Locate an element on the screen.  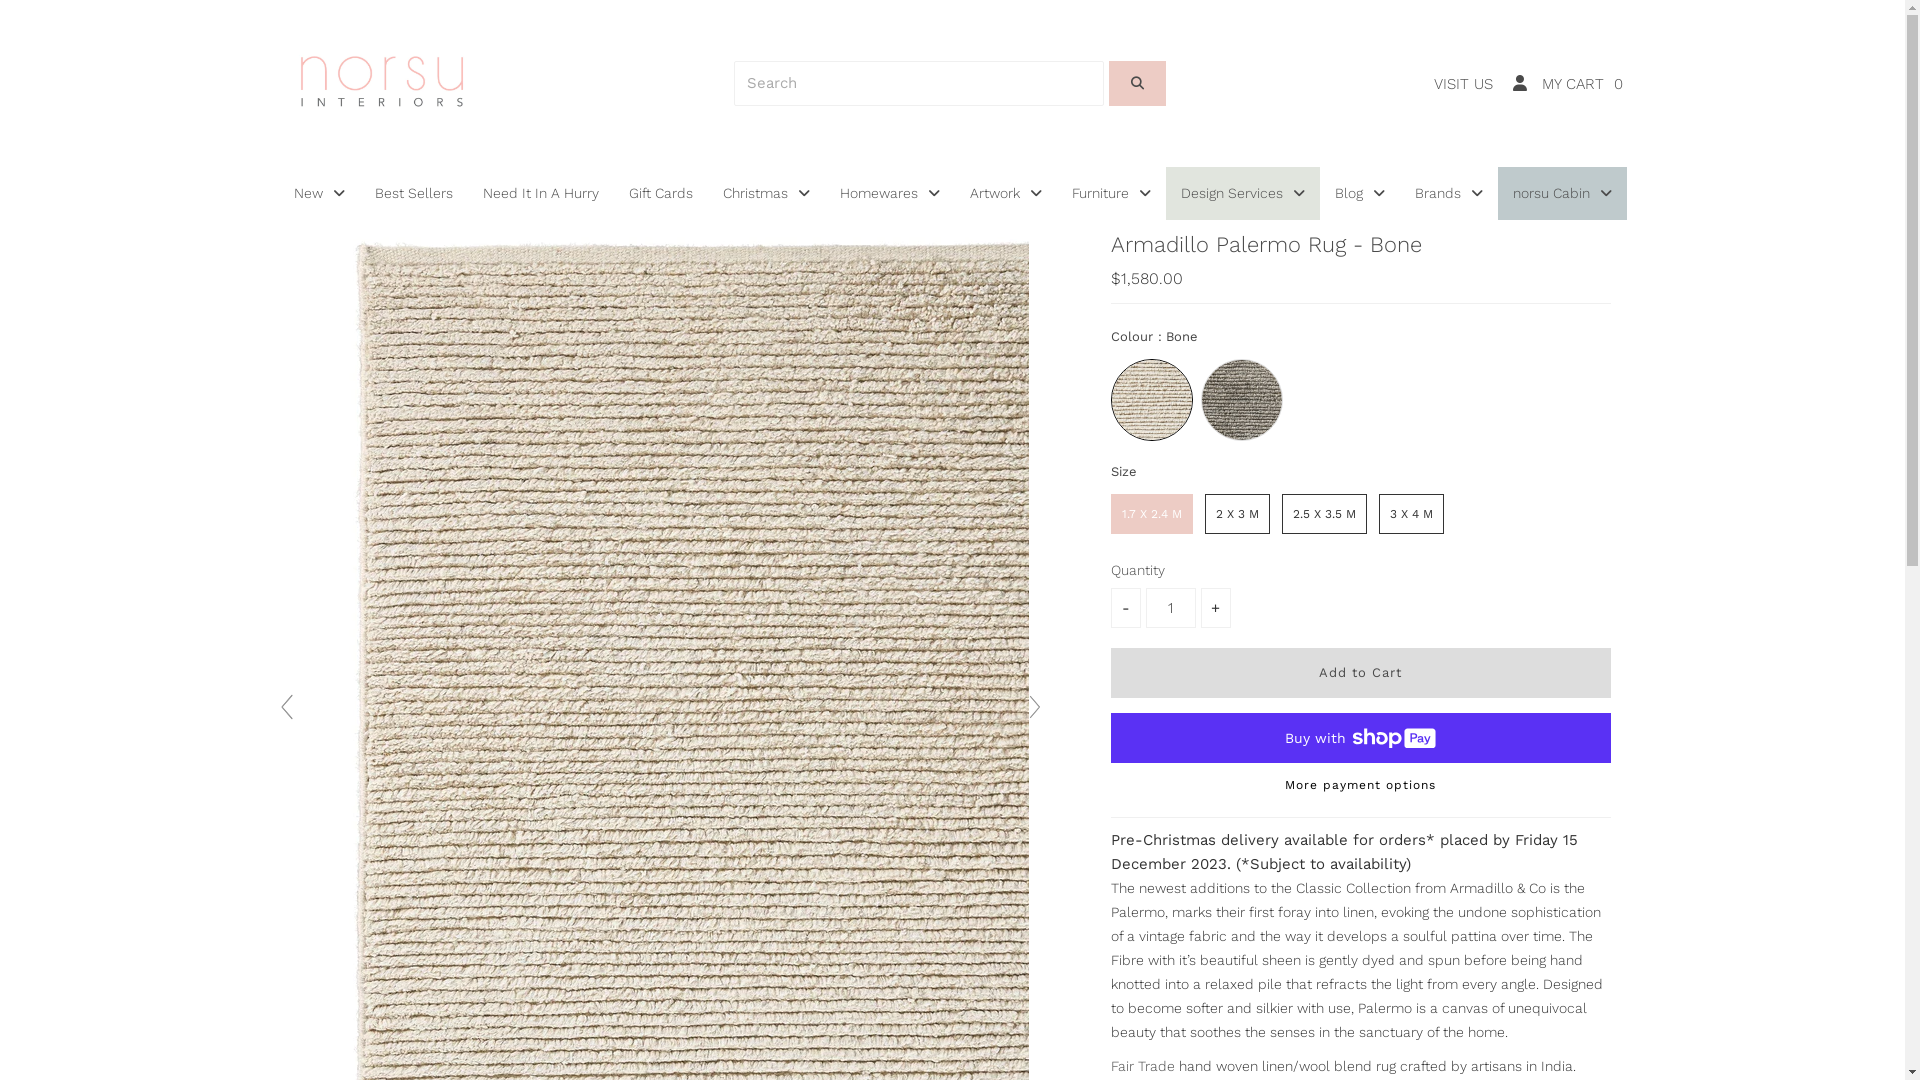
VISIT US is located at coordinates (1464, 84).